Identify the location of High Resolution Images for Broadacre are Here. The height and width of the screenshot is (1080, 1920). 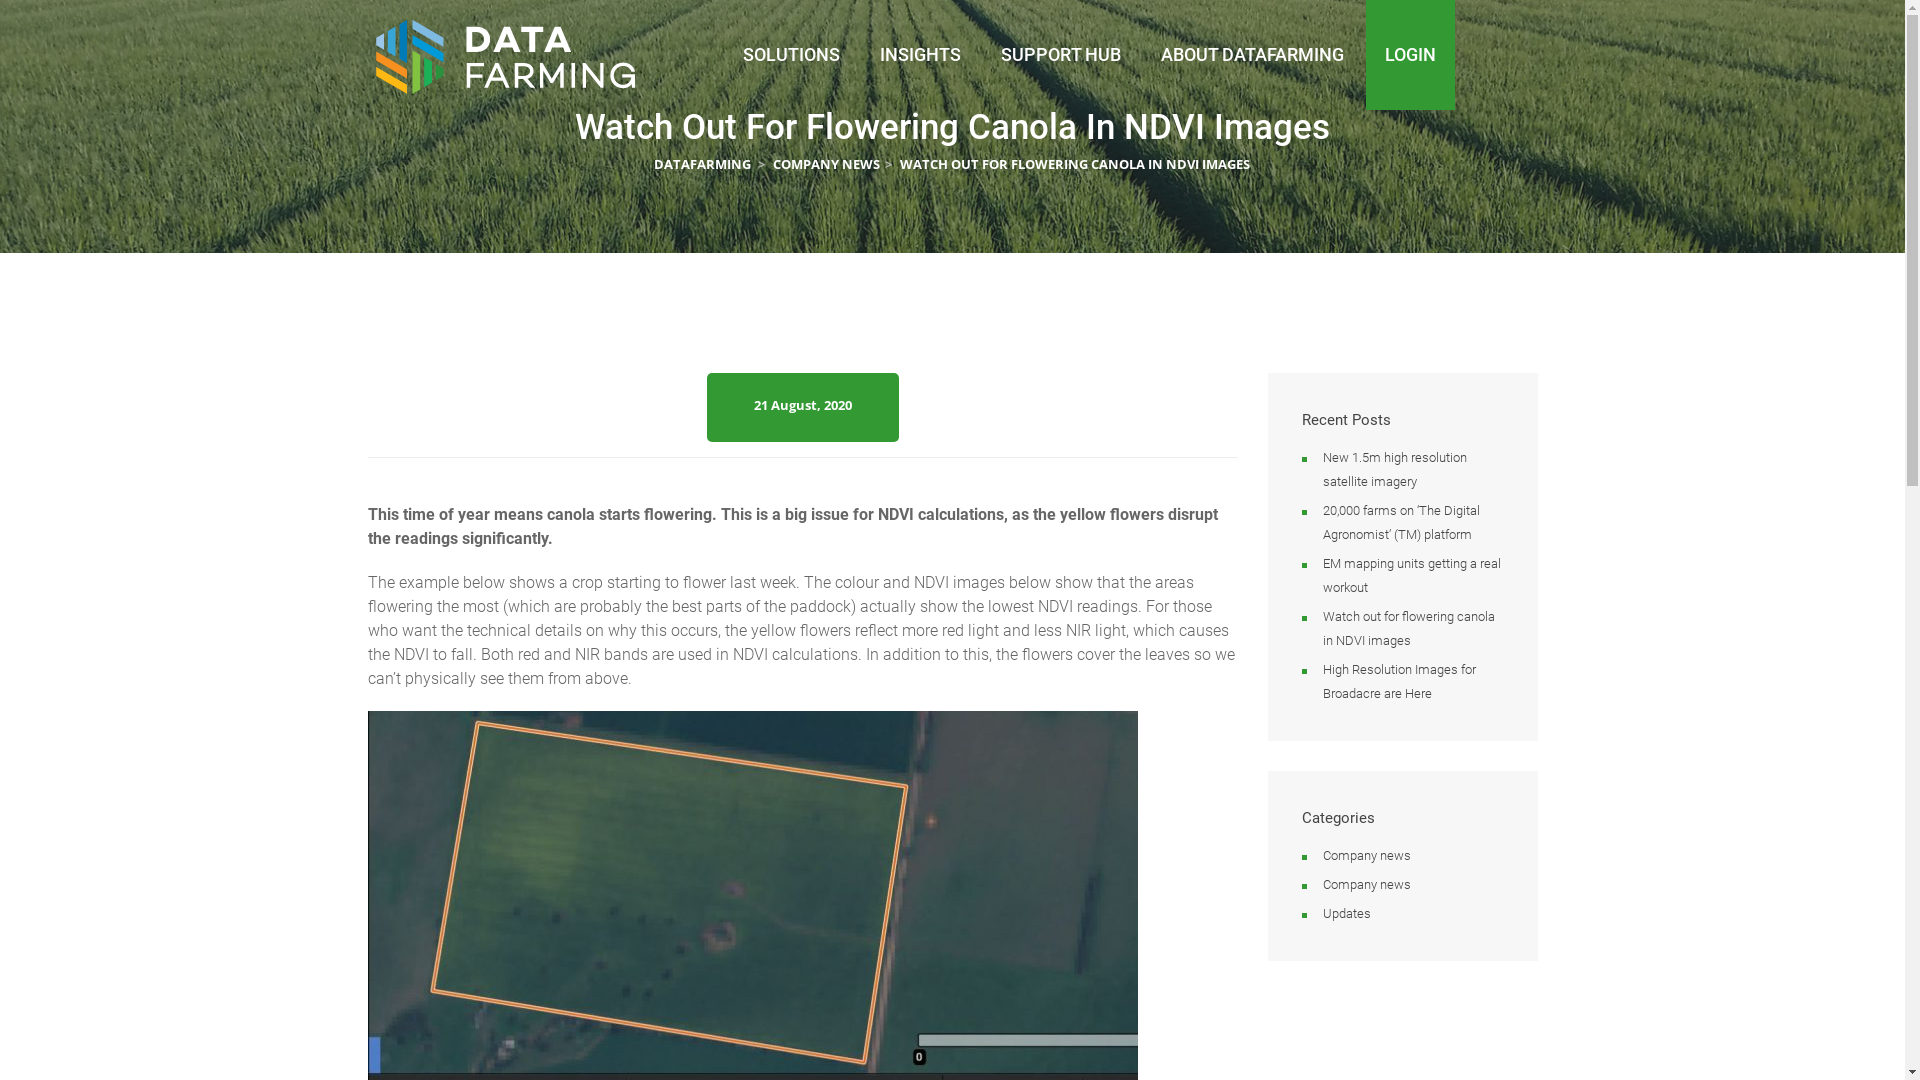
(1398, 682).